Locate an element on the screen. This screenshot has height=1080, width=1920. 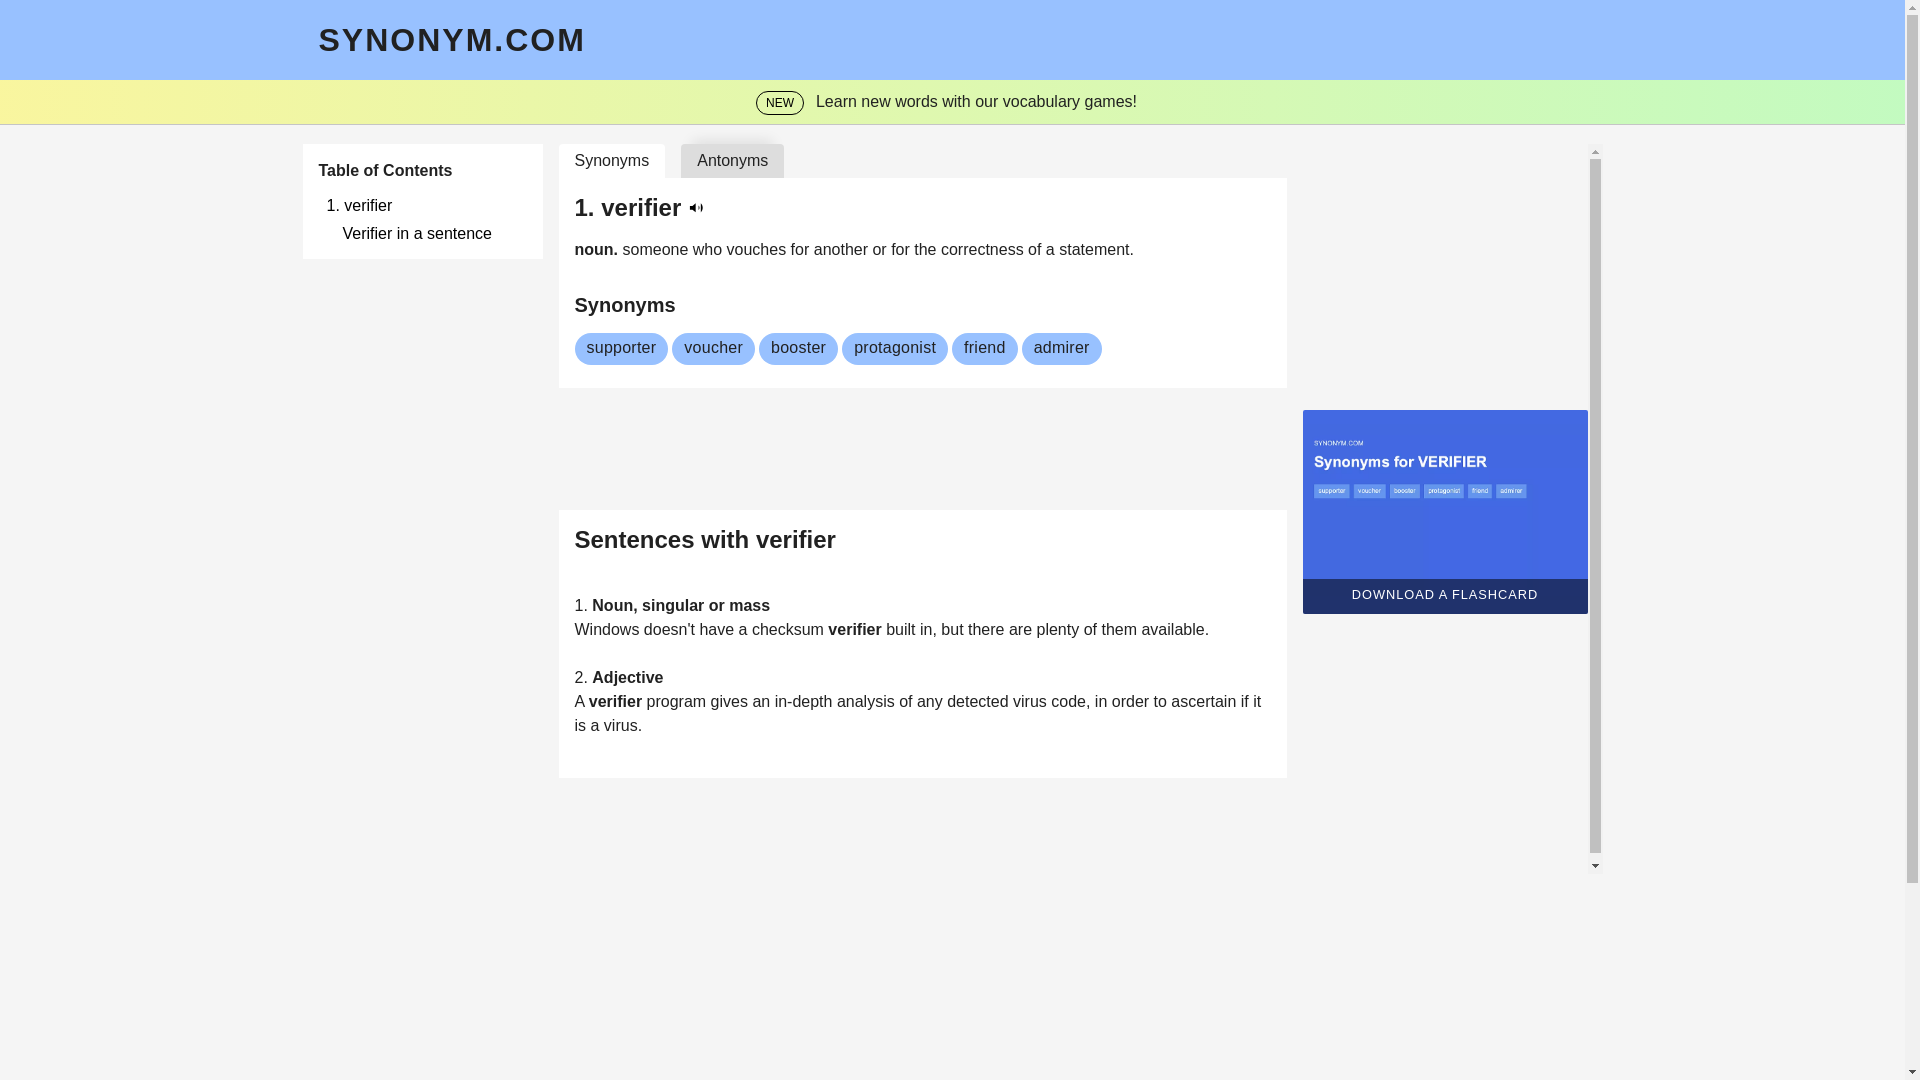
available. is located at coordinates (1174, 630).